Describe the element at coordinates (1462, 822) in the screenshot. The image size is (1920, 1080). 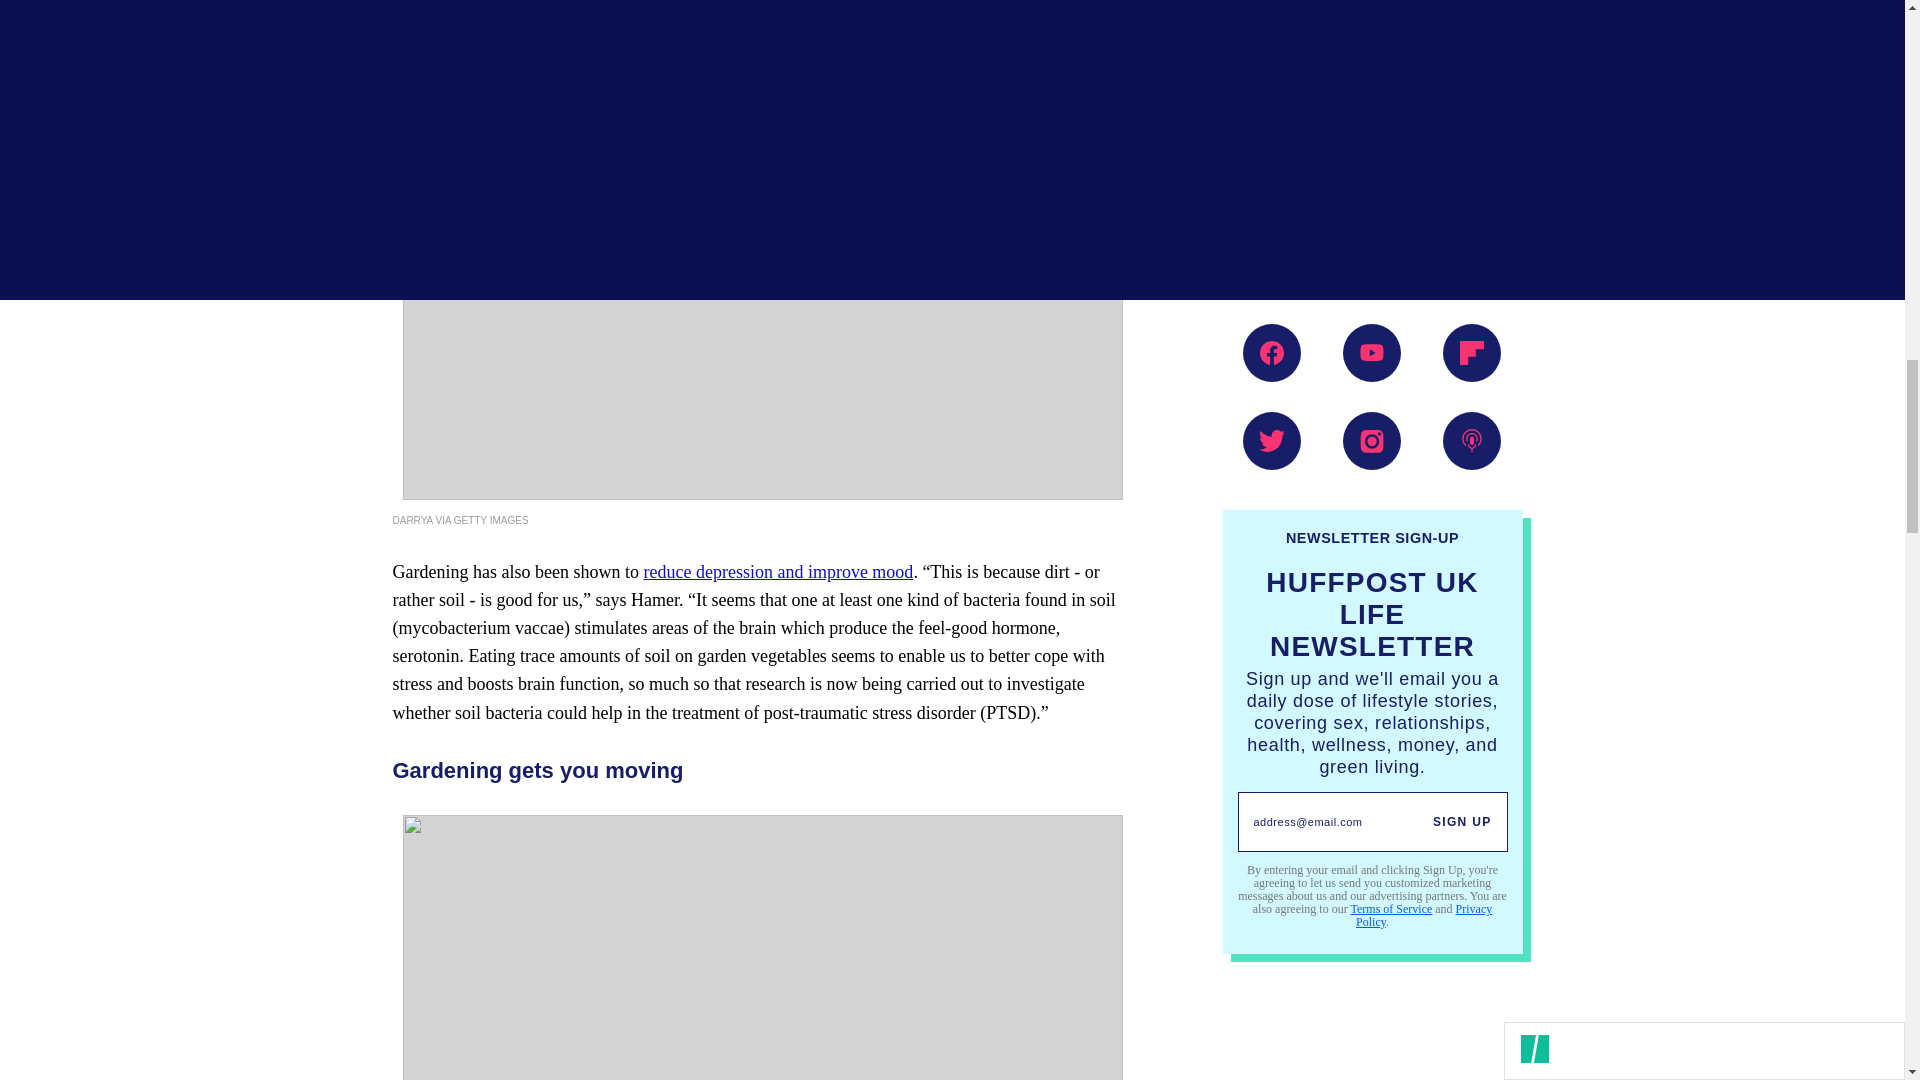
I see `SIGN UP` at that location.